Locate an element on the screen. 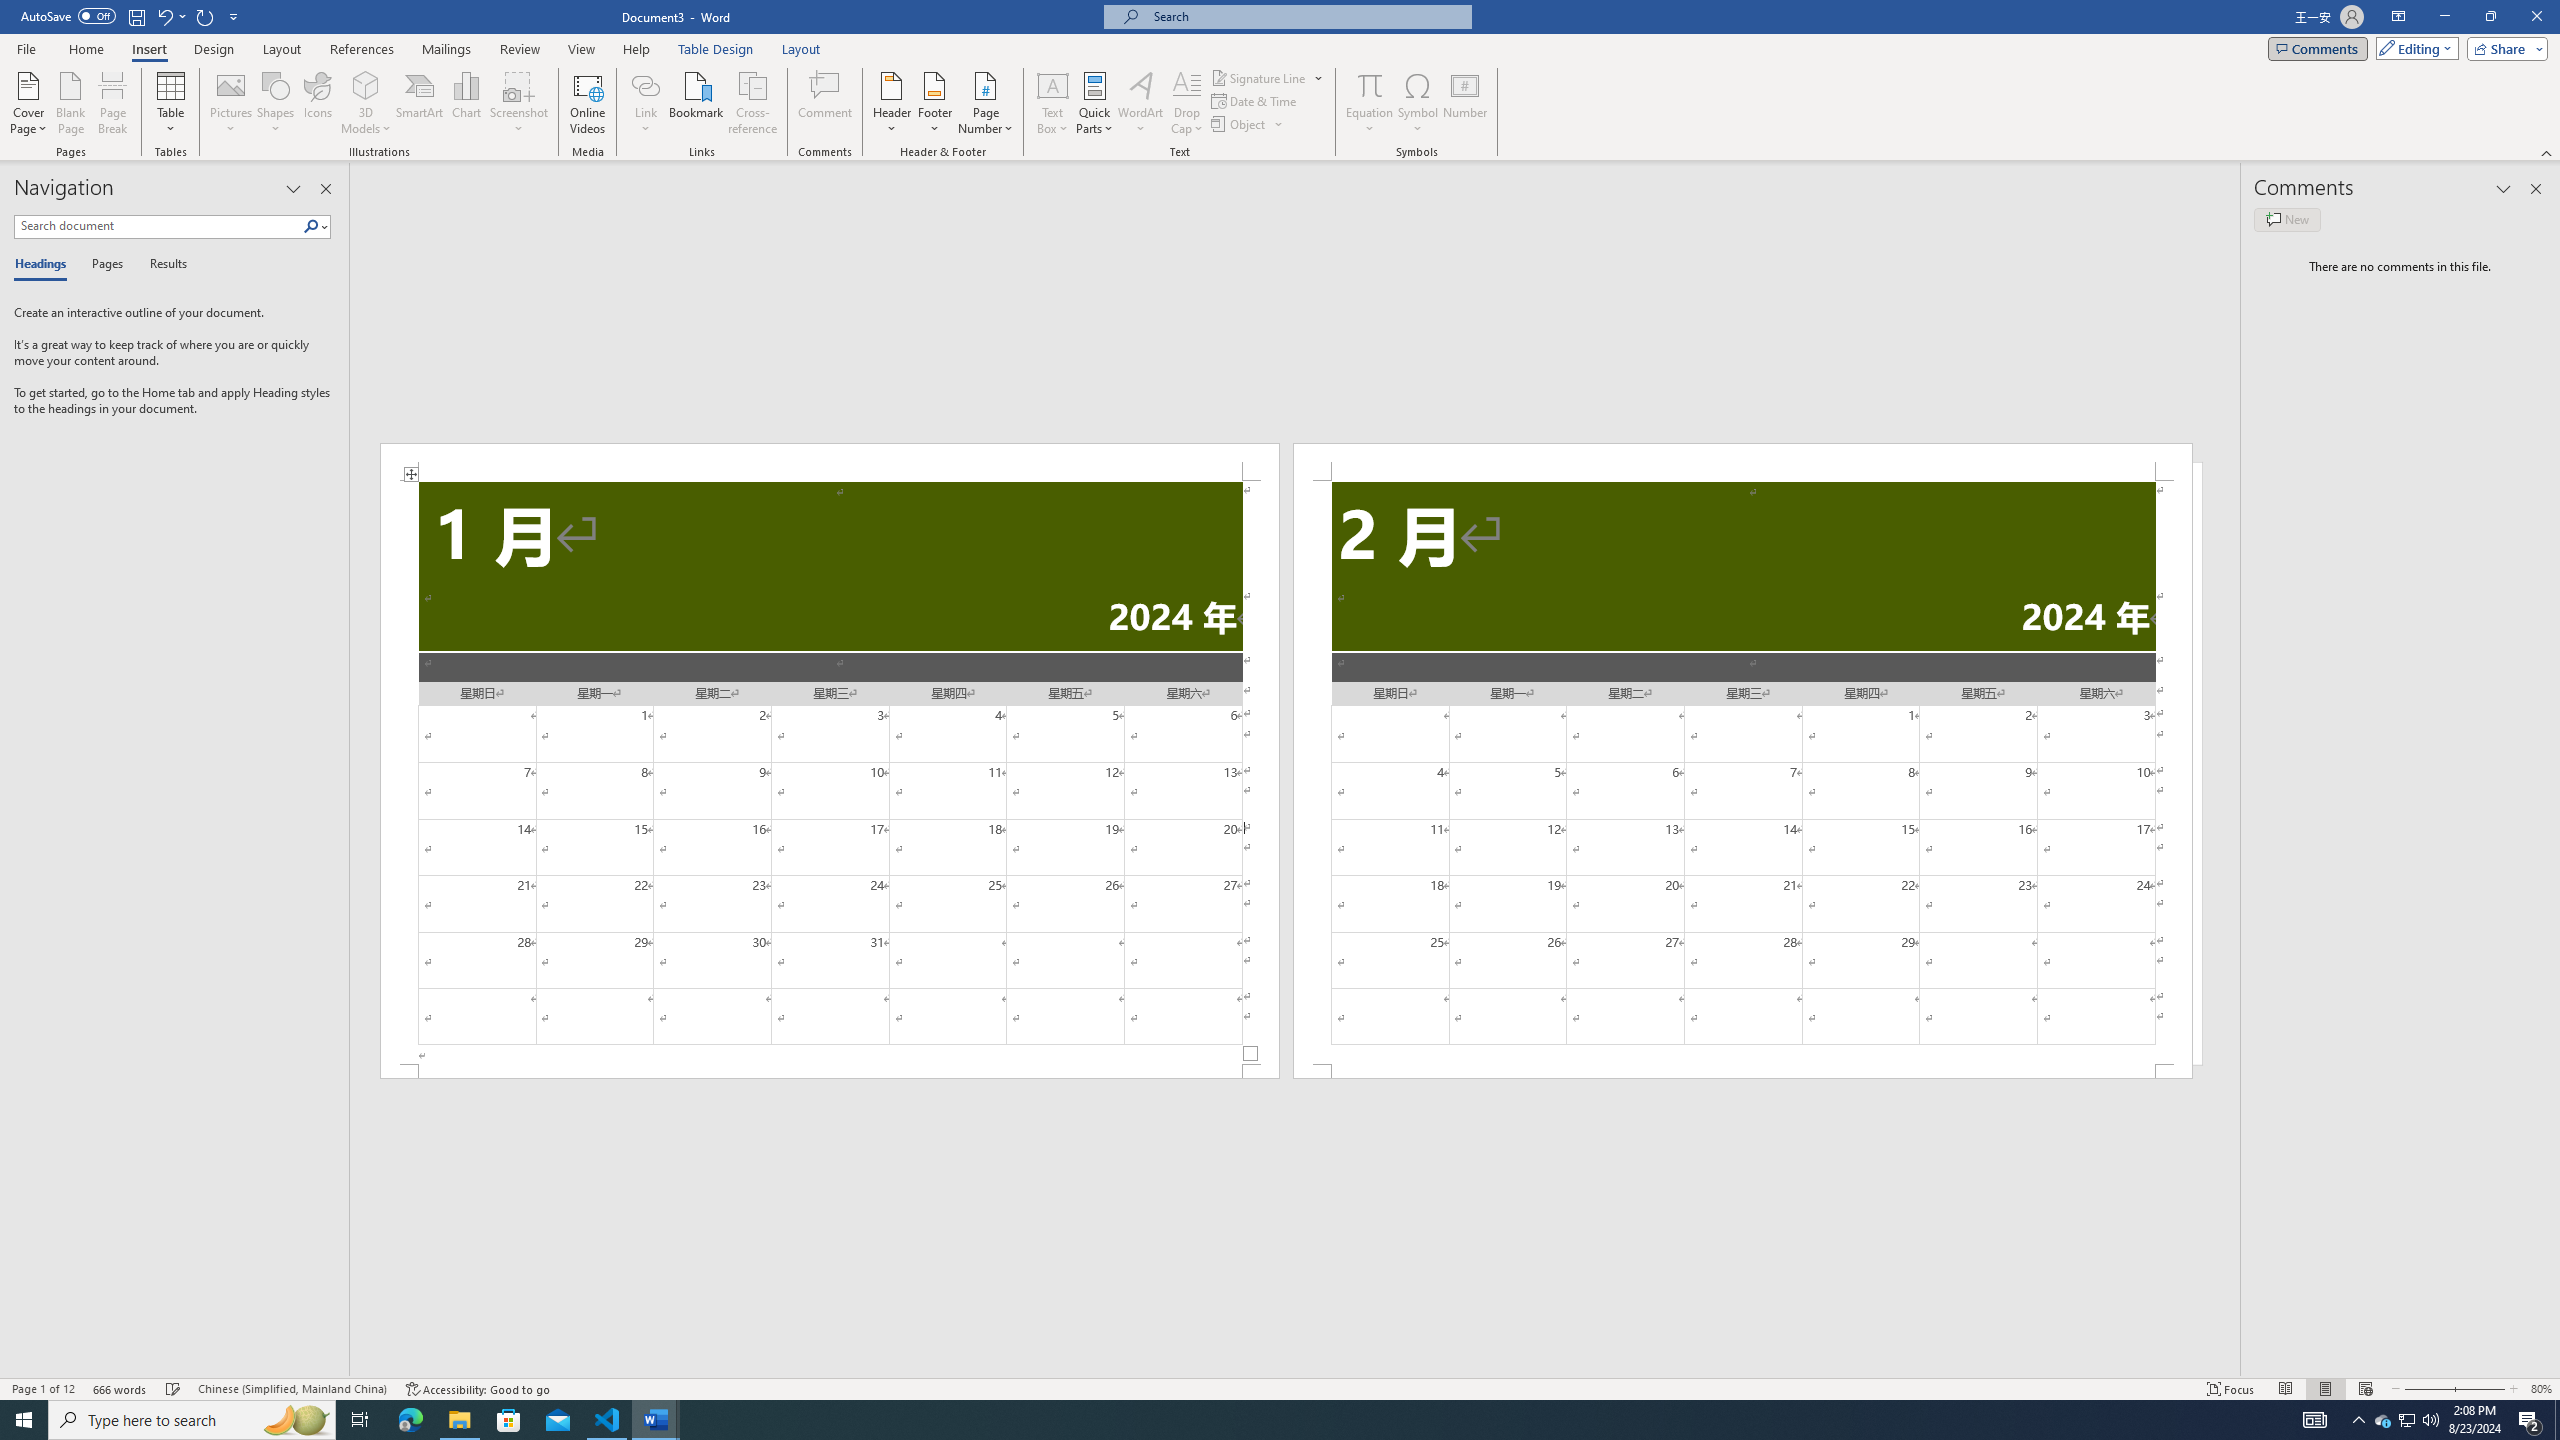 The width and height of the screenshot is (2560, 1440). Accessibility Checker Accessibility: Good to go is located at coordinates (477, 1389).